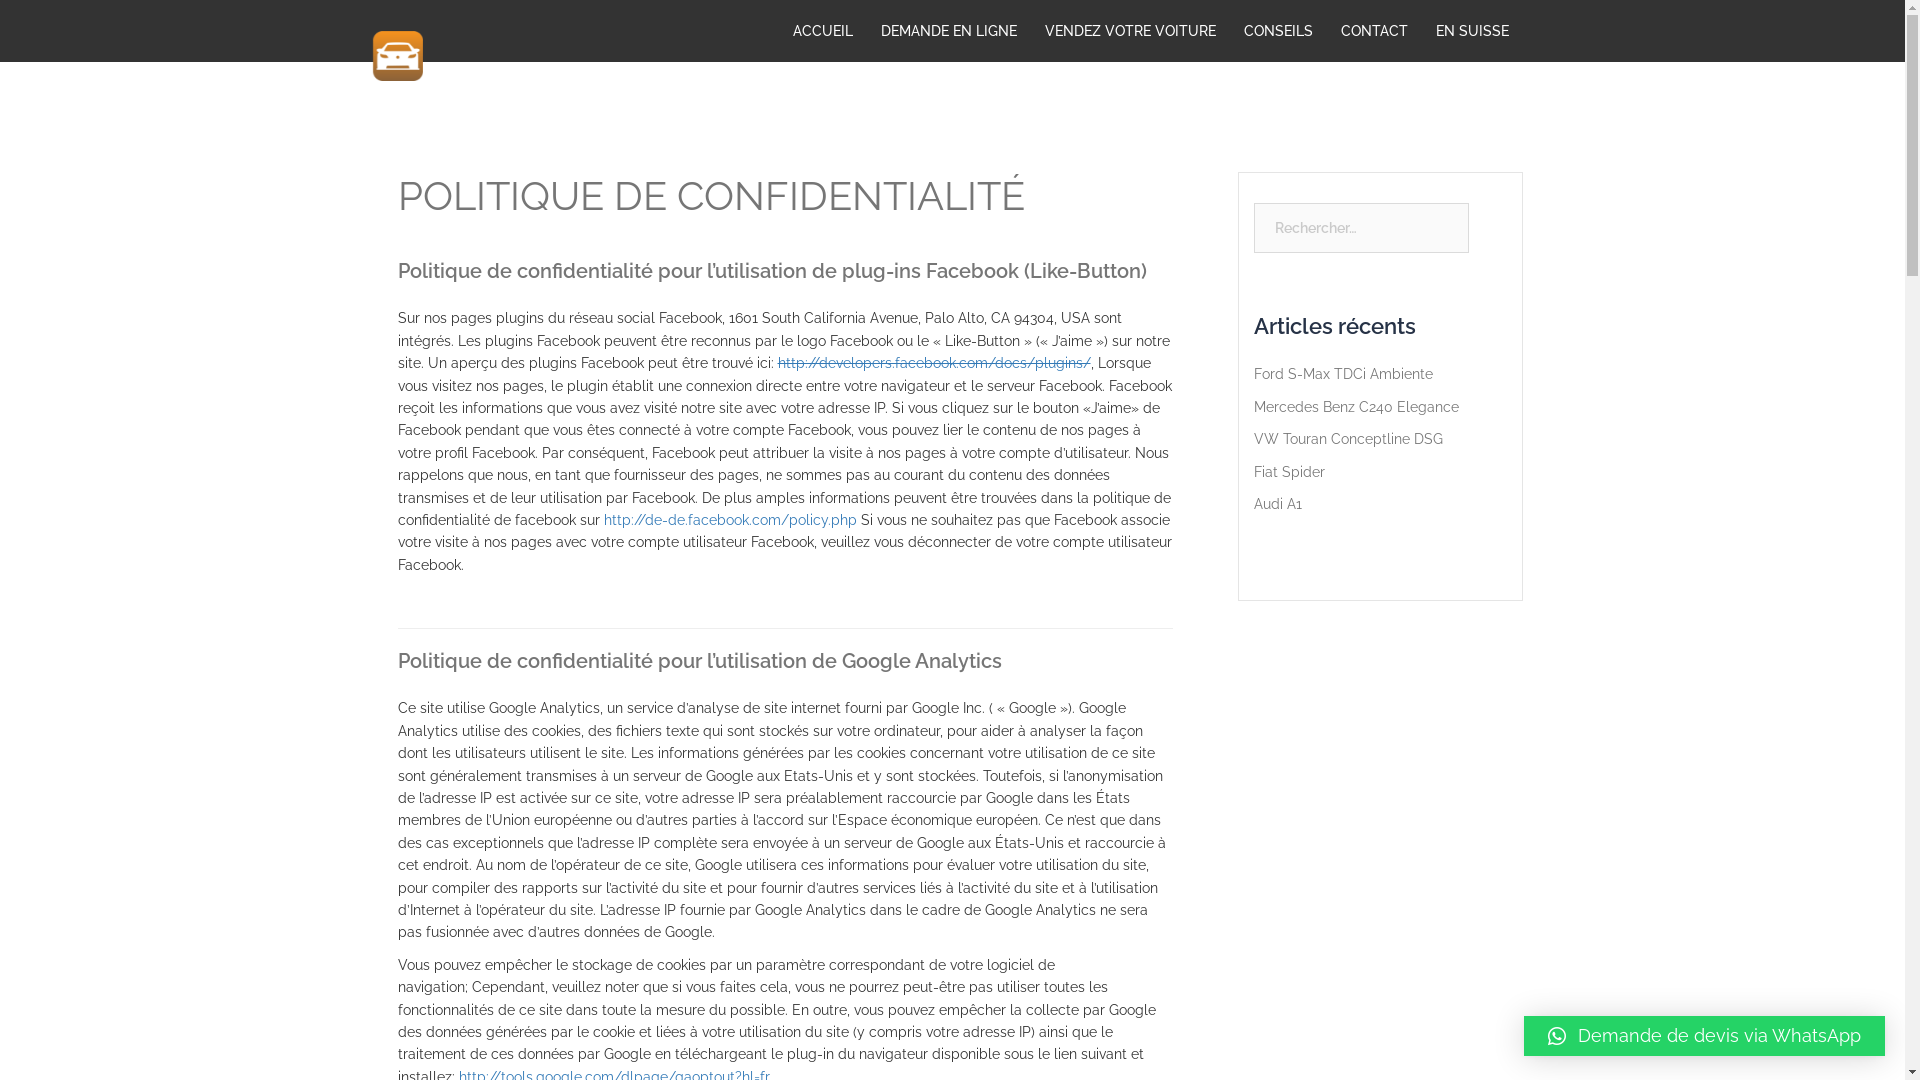 The width and height of the screenshot is (1920, 1080). What do you see at coordinates (1472, 31) in the screenshot?
I see `EN SUISSE` at bounding box center [1472, 31].